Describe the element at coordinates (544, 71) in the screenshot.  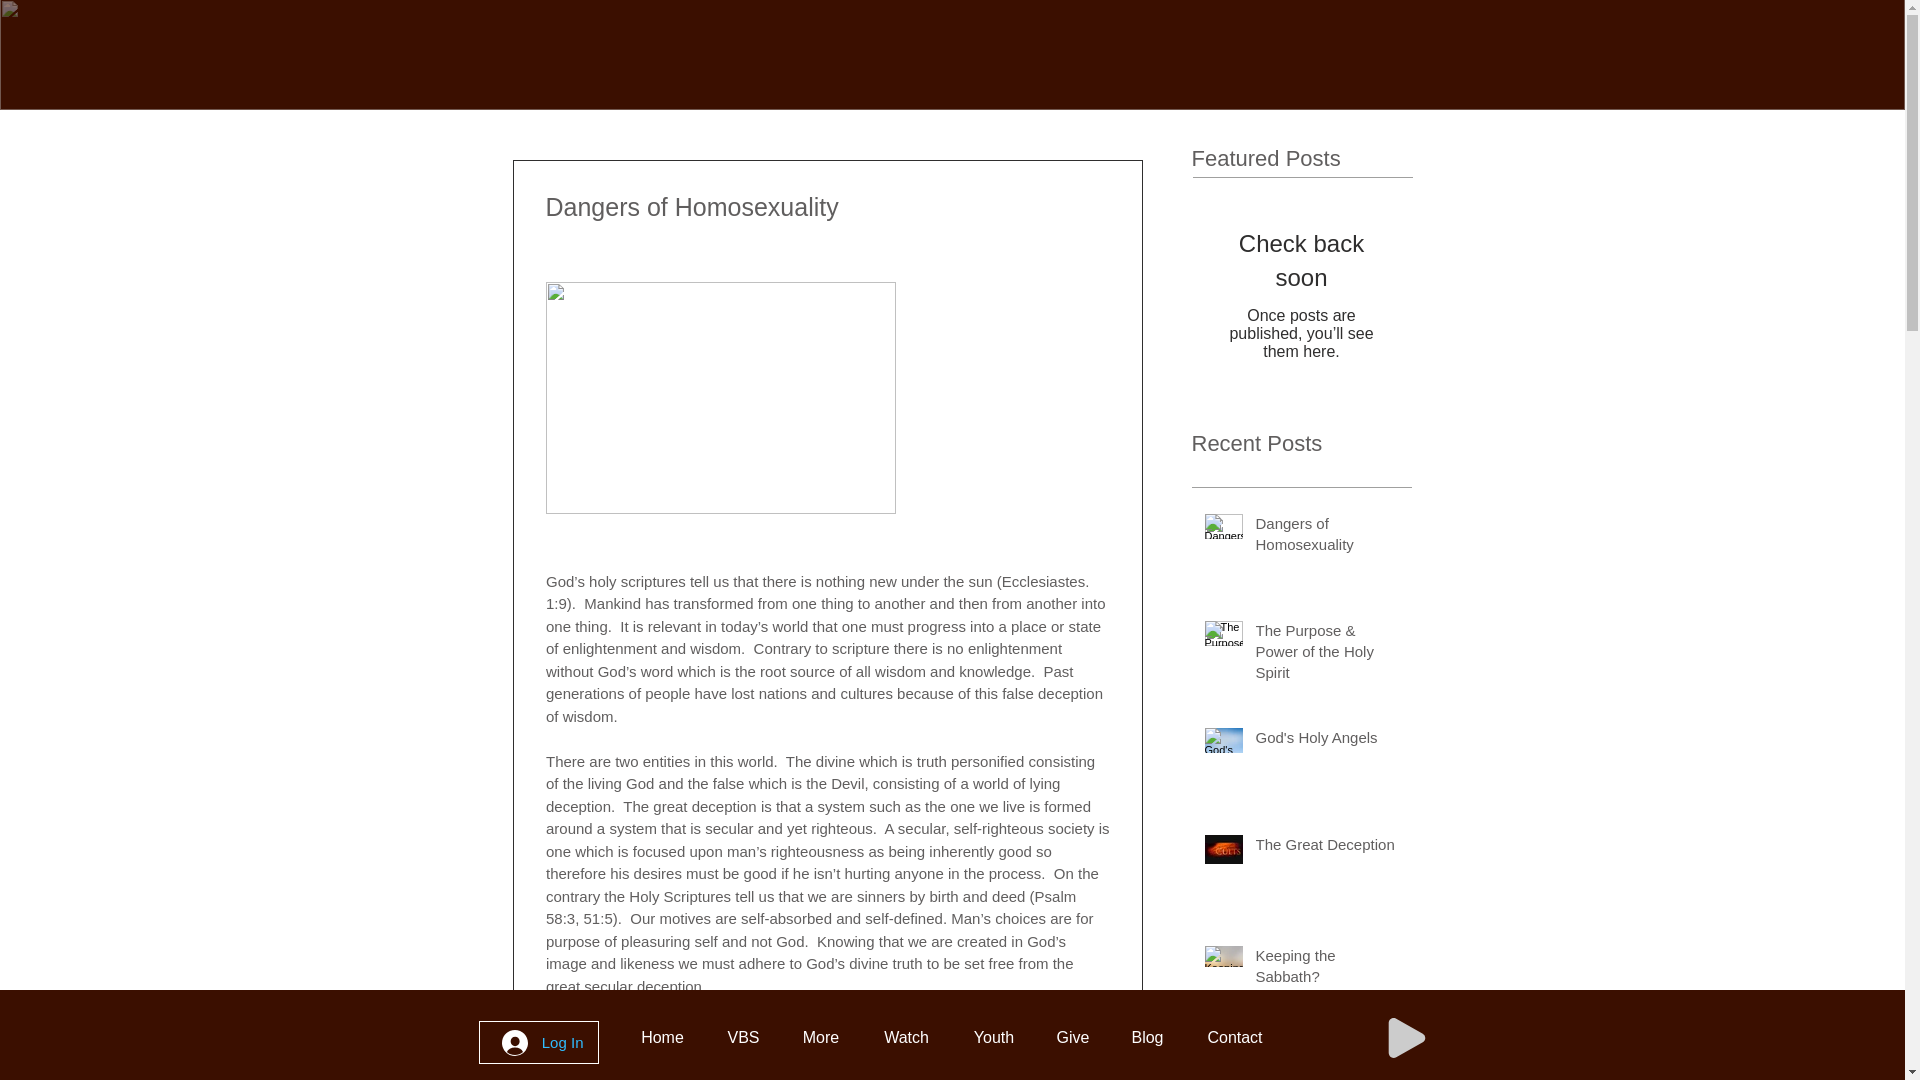
I see `Website Logo Test 1.png` at that location.